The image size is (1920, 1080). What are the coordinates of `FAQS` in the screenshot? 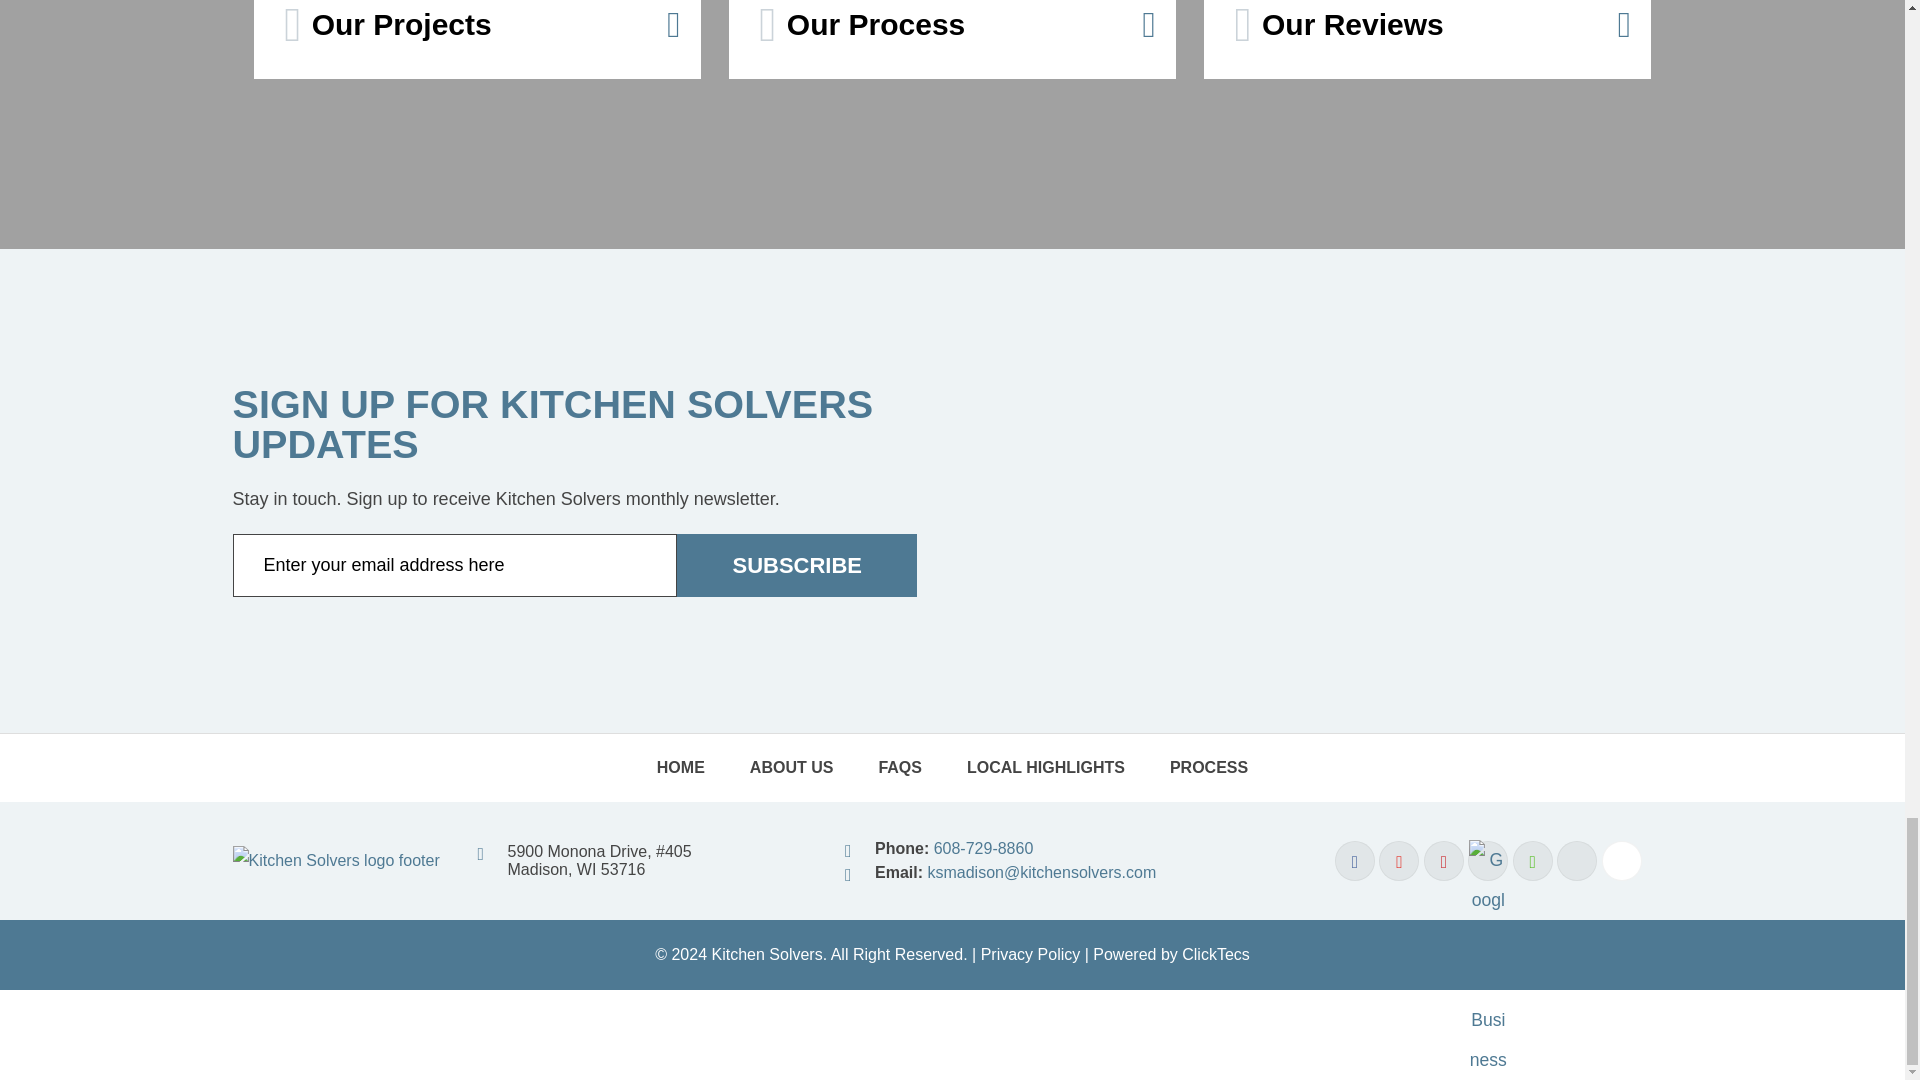 It's located at (900, 768).